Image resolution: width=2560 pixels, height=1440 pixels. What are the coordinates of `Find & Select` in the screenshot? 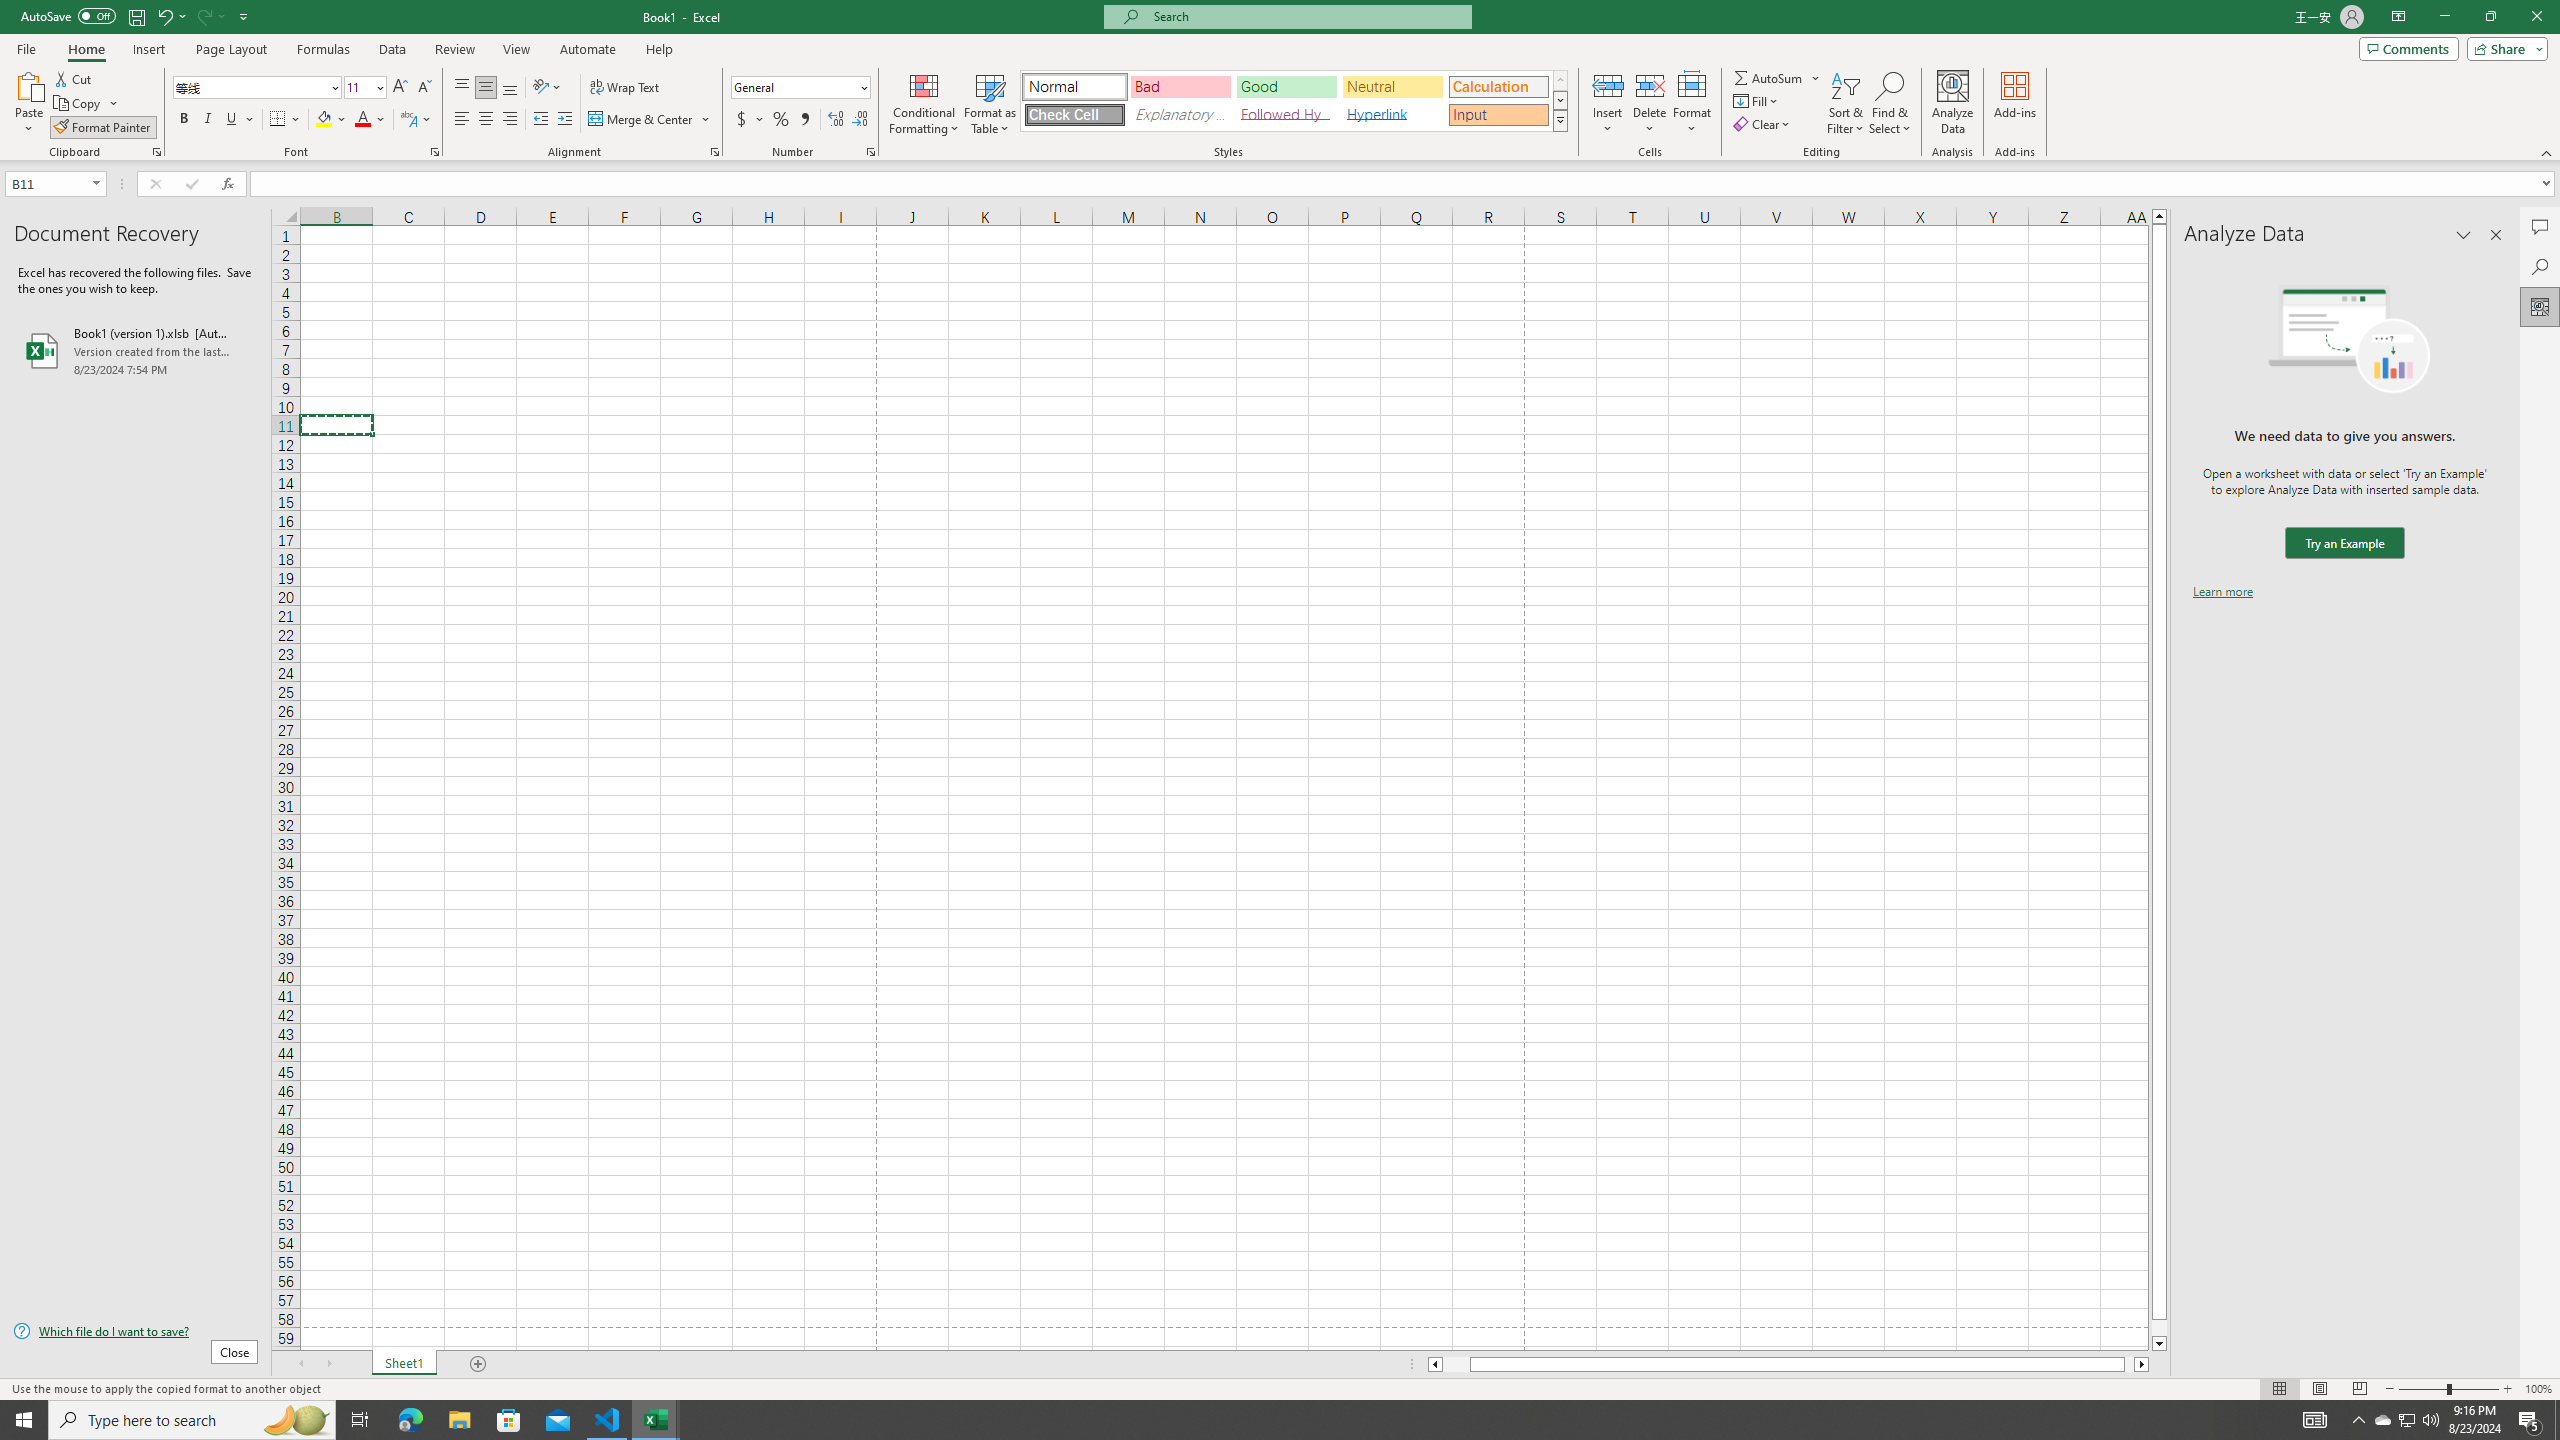 It's located at (1890, 103).